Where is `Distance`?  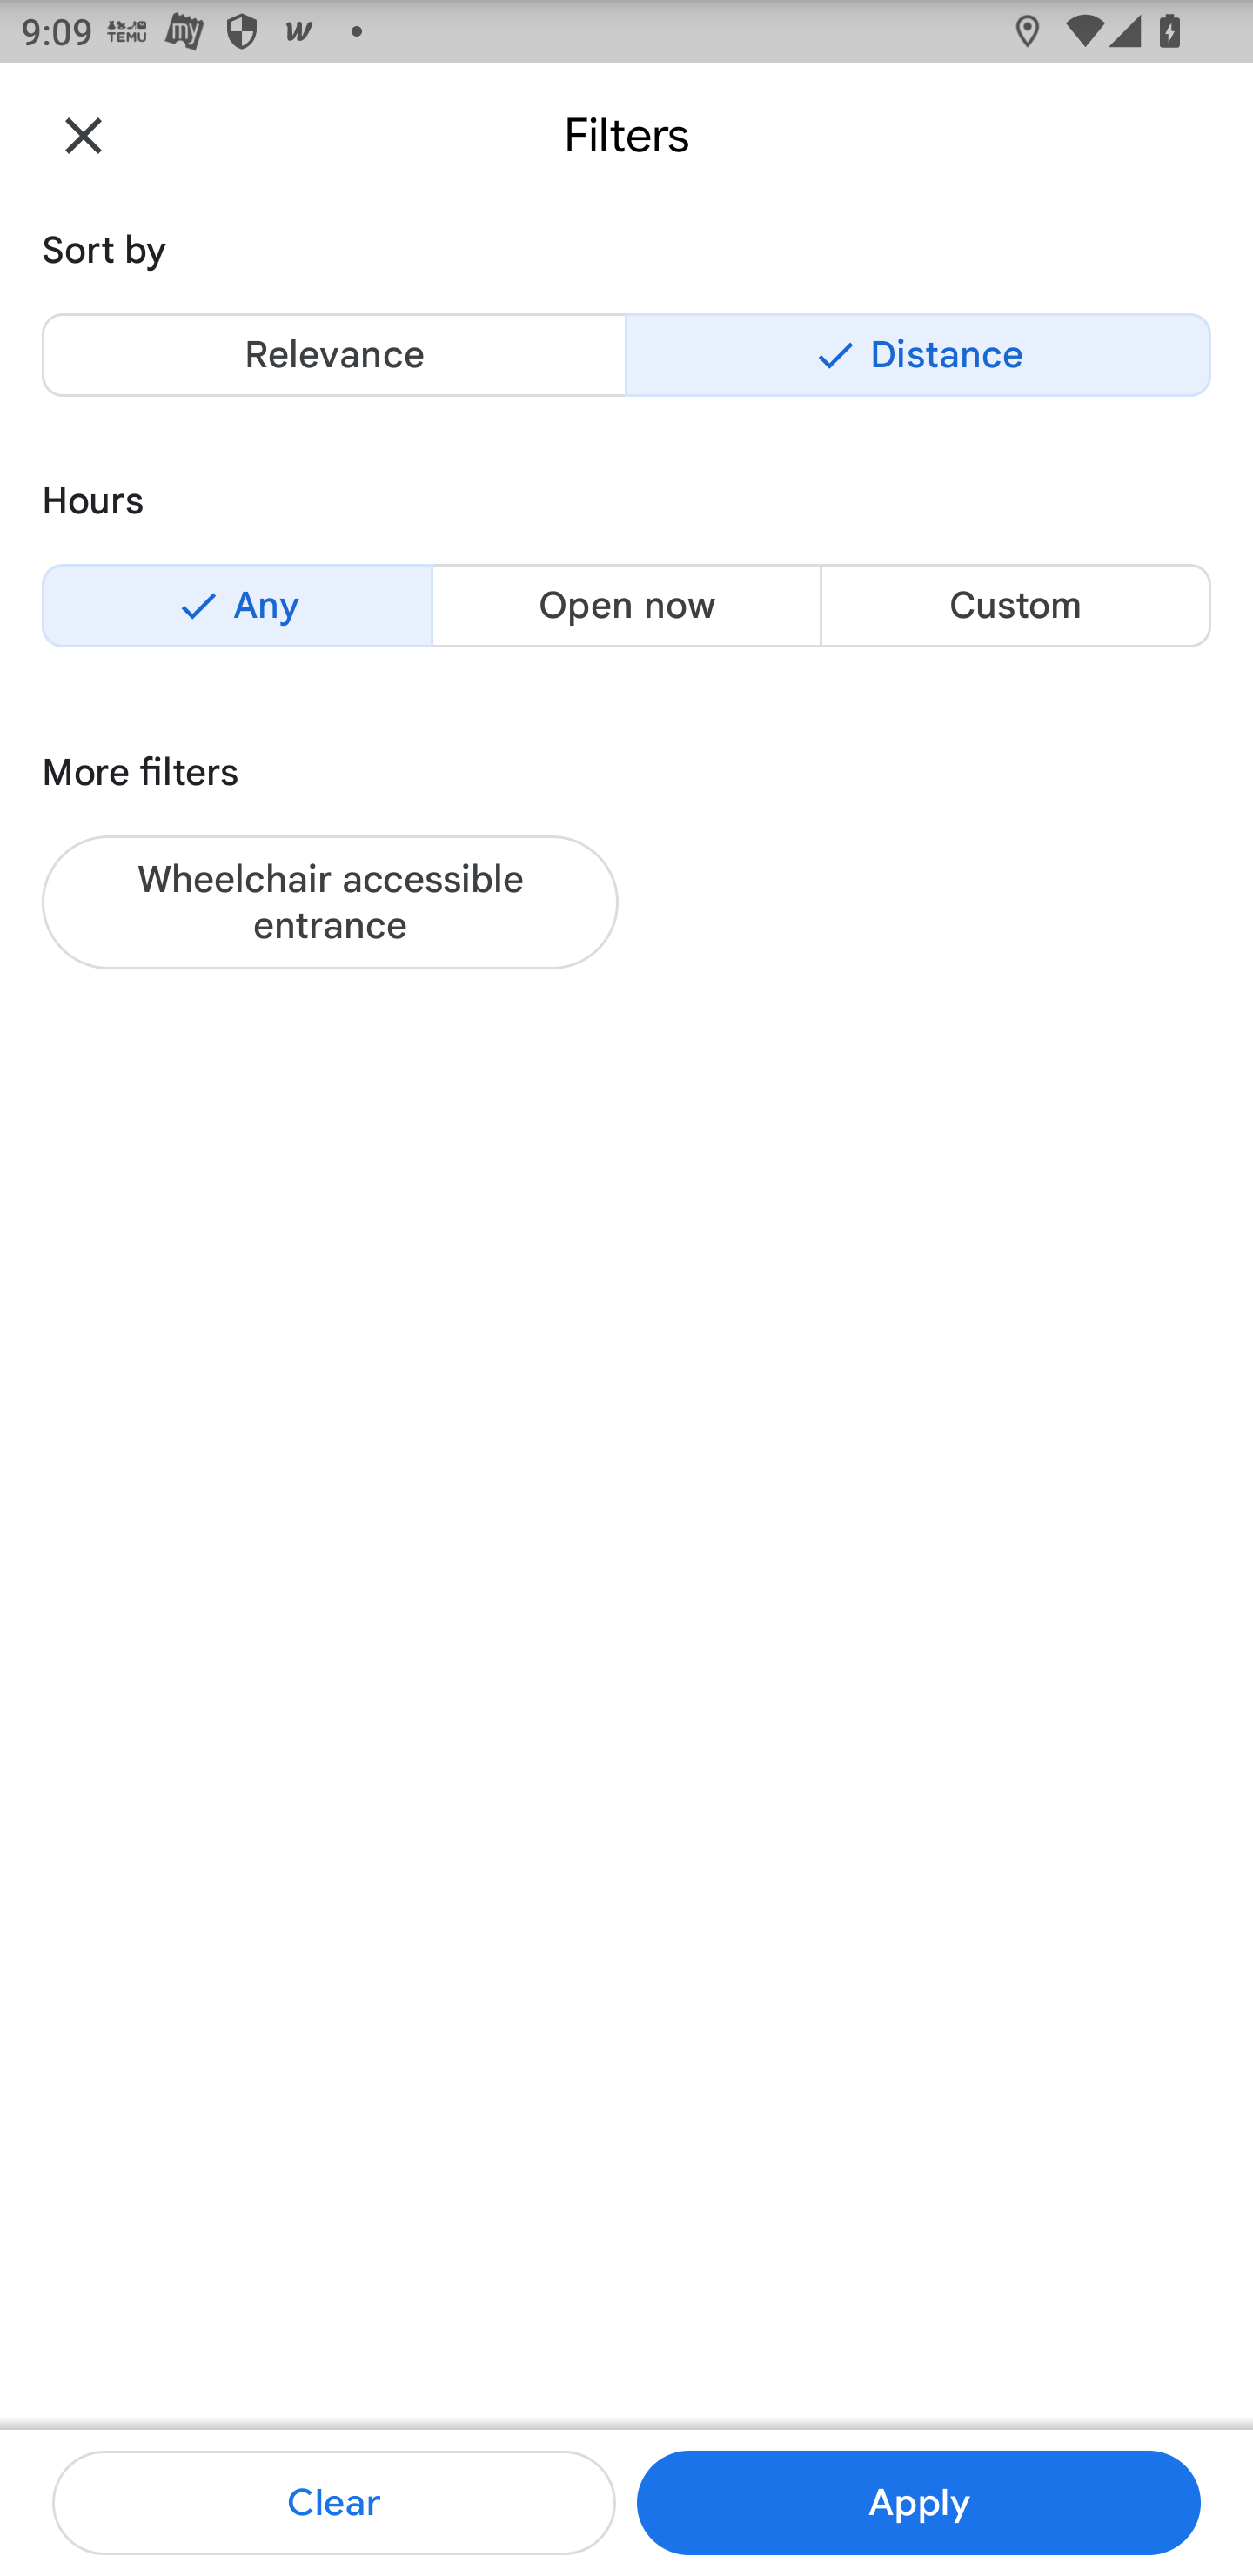 Distance is located at coordinates (918, 355).